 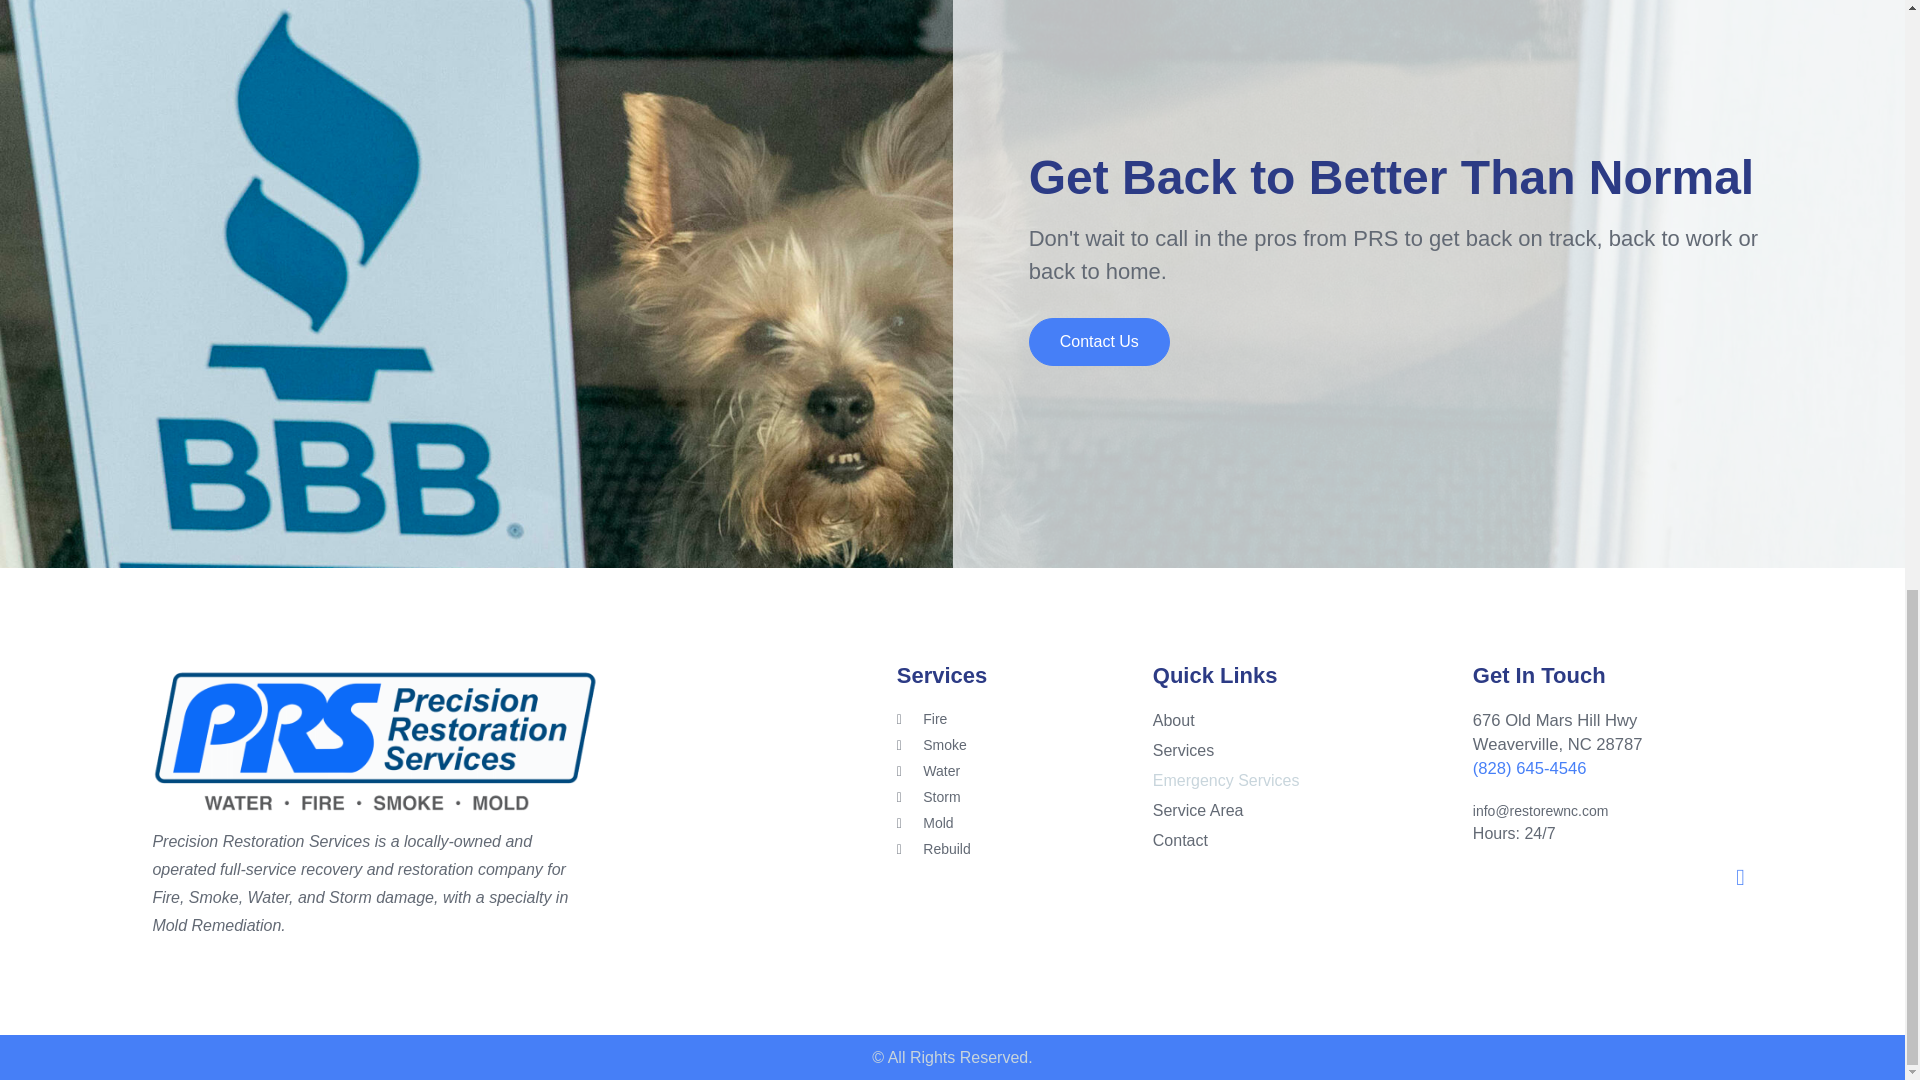 What do you see at coordinates (1024, 849) in the screenshot?
I see `Rebuild` at bounding box center [1024, 849].